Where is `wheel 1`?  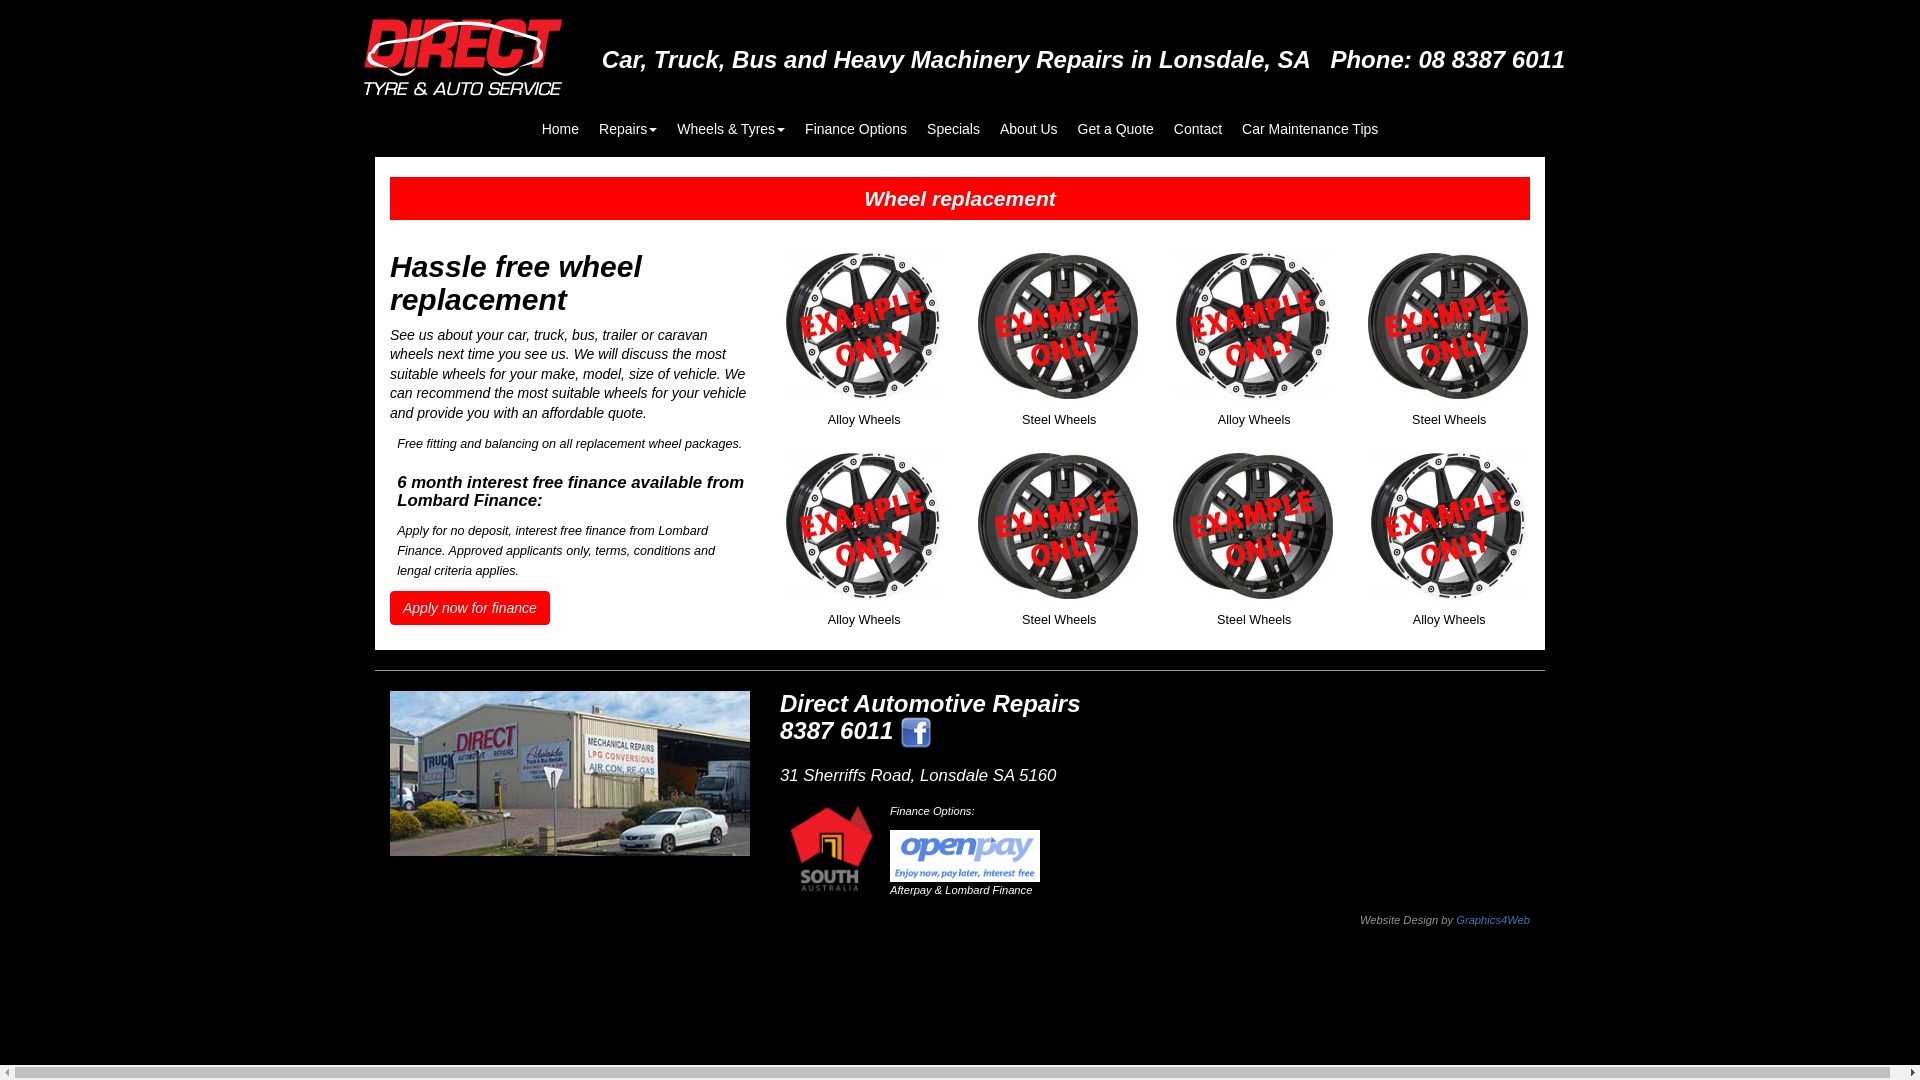
wheel 1 is located at coordinates (1448, 531).